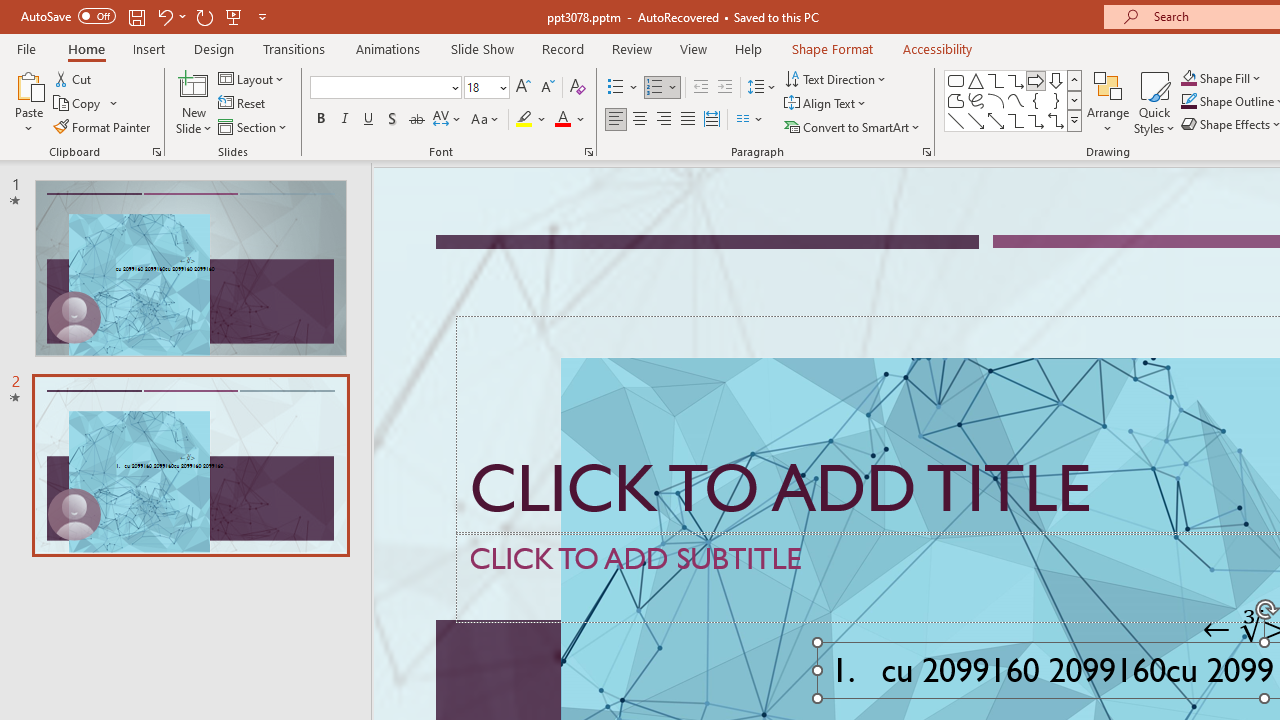 This screenshot has width=1280, height=720. I want to click on Connector: Elbow Double-Arrow, so click(1056, 120).